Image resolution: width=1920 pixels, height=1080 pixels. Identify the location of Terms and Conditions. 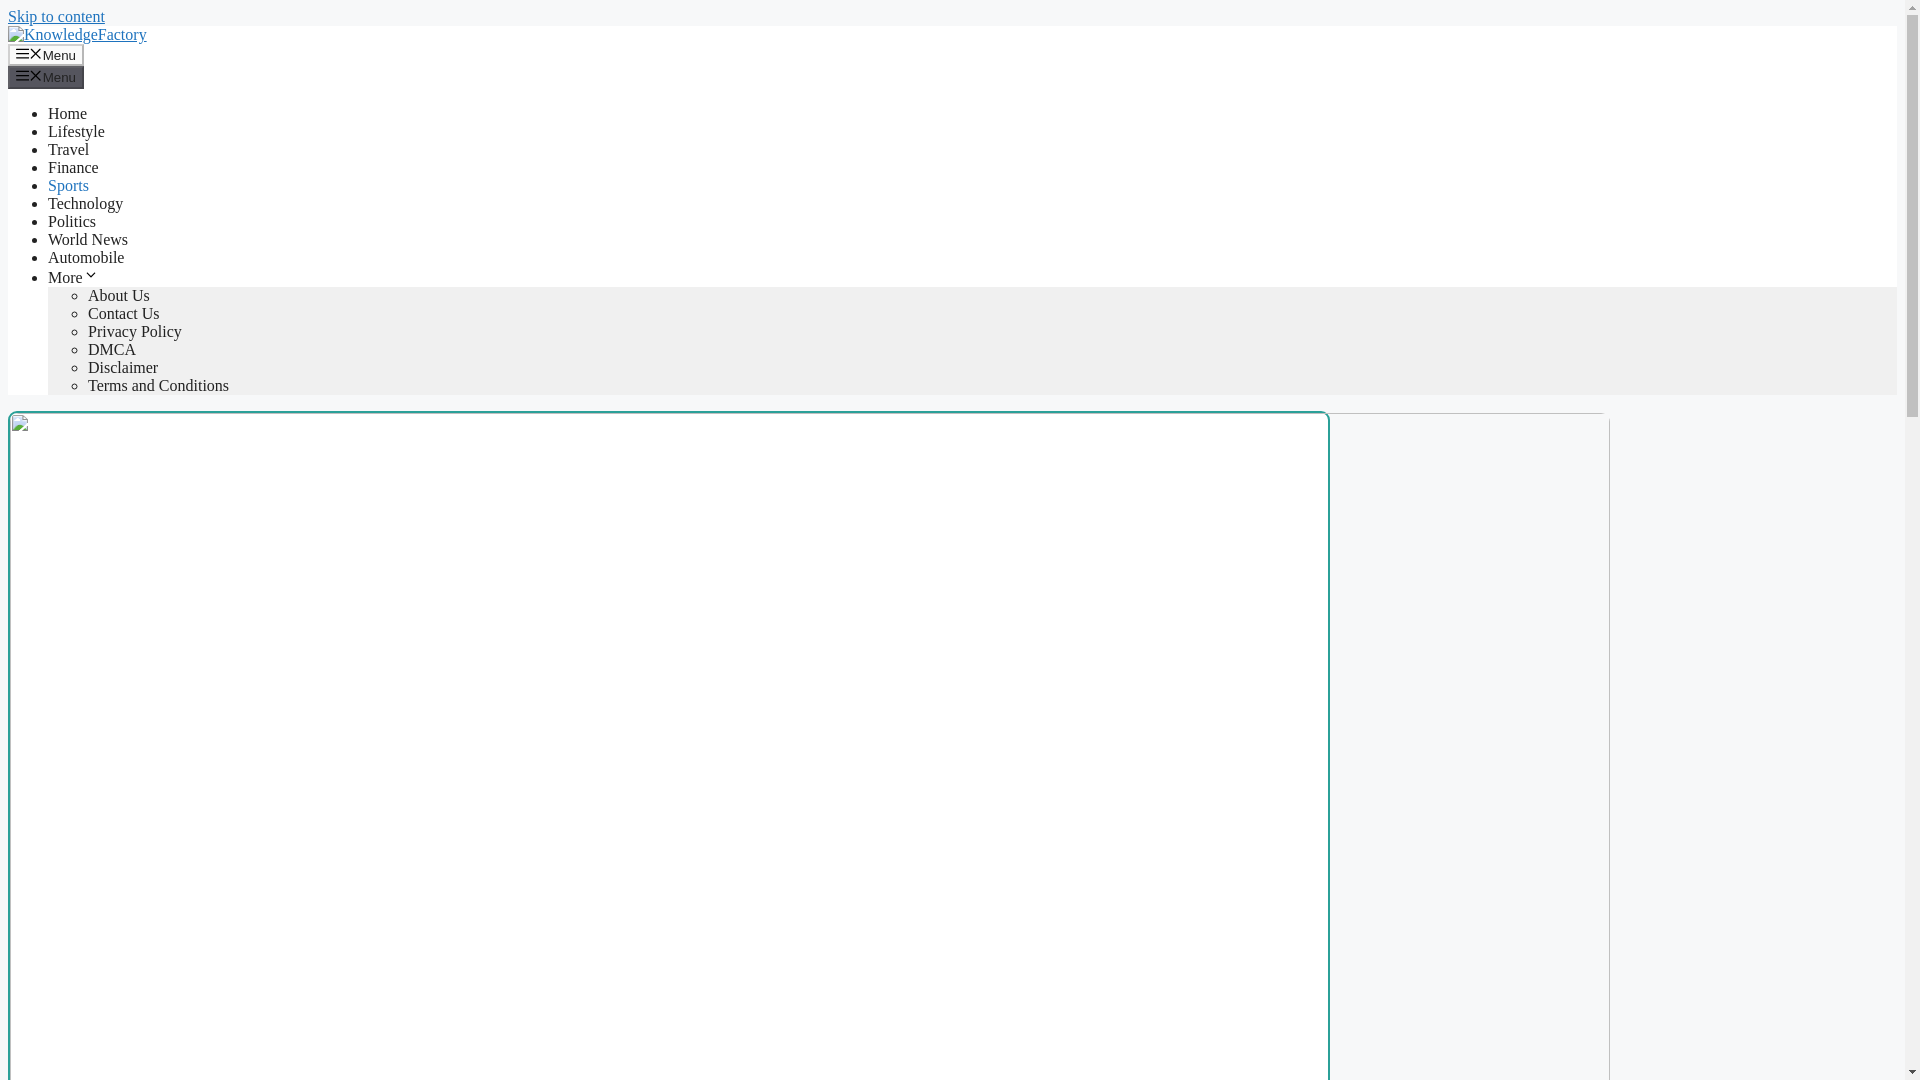
(158, 385).